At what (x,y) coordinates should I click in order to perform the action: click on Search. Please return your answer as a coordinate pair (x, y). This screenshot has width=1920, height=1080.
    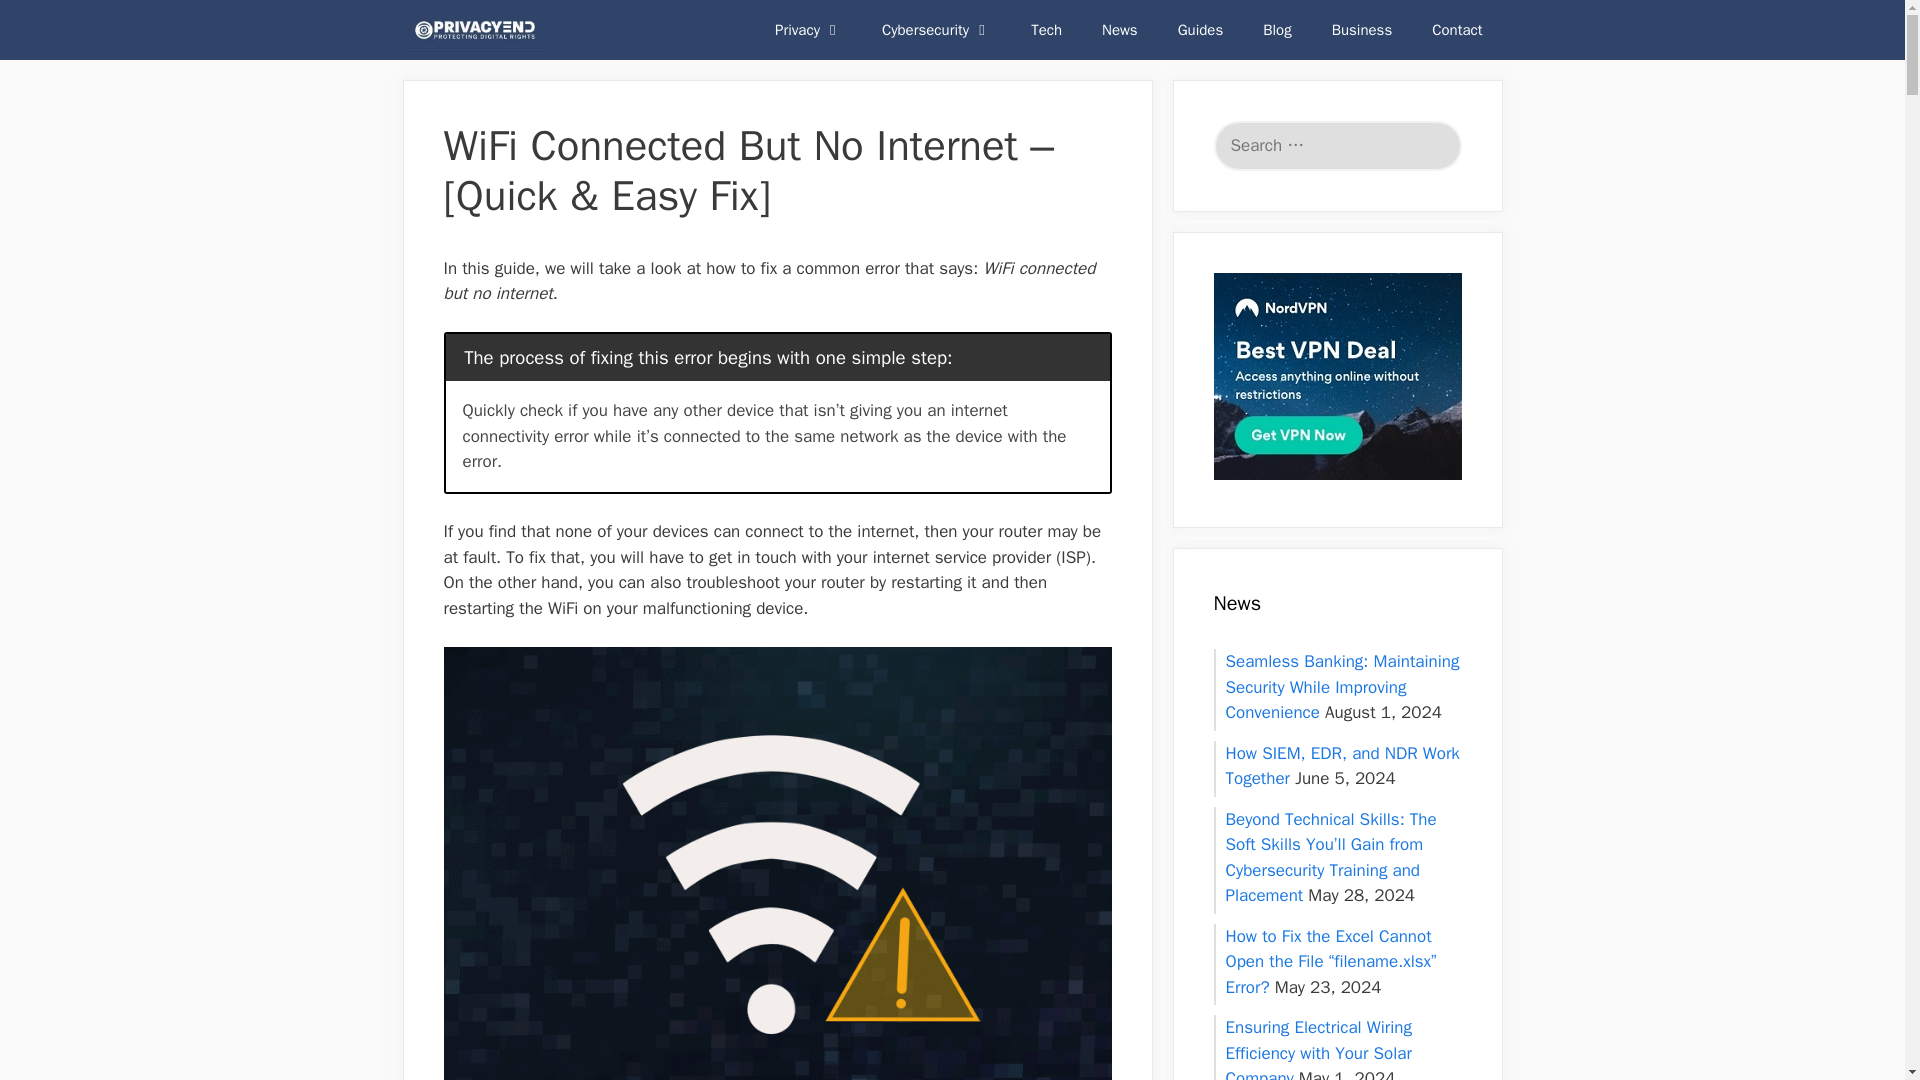
    Looking at the image, I should click on (44, 22).